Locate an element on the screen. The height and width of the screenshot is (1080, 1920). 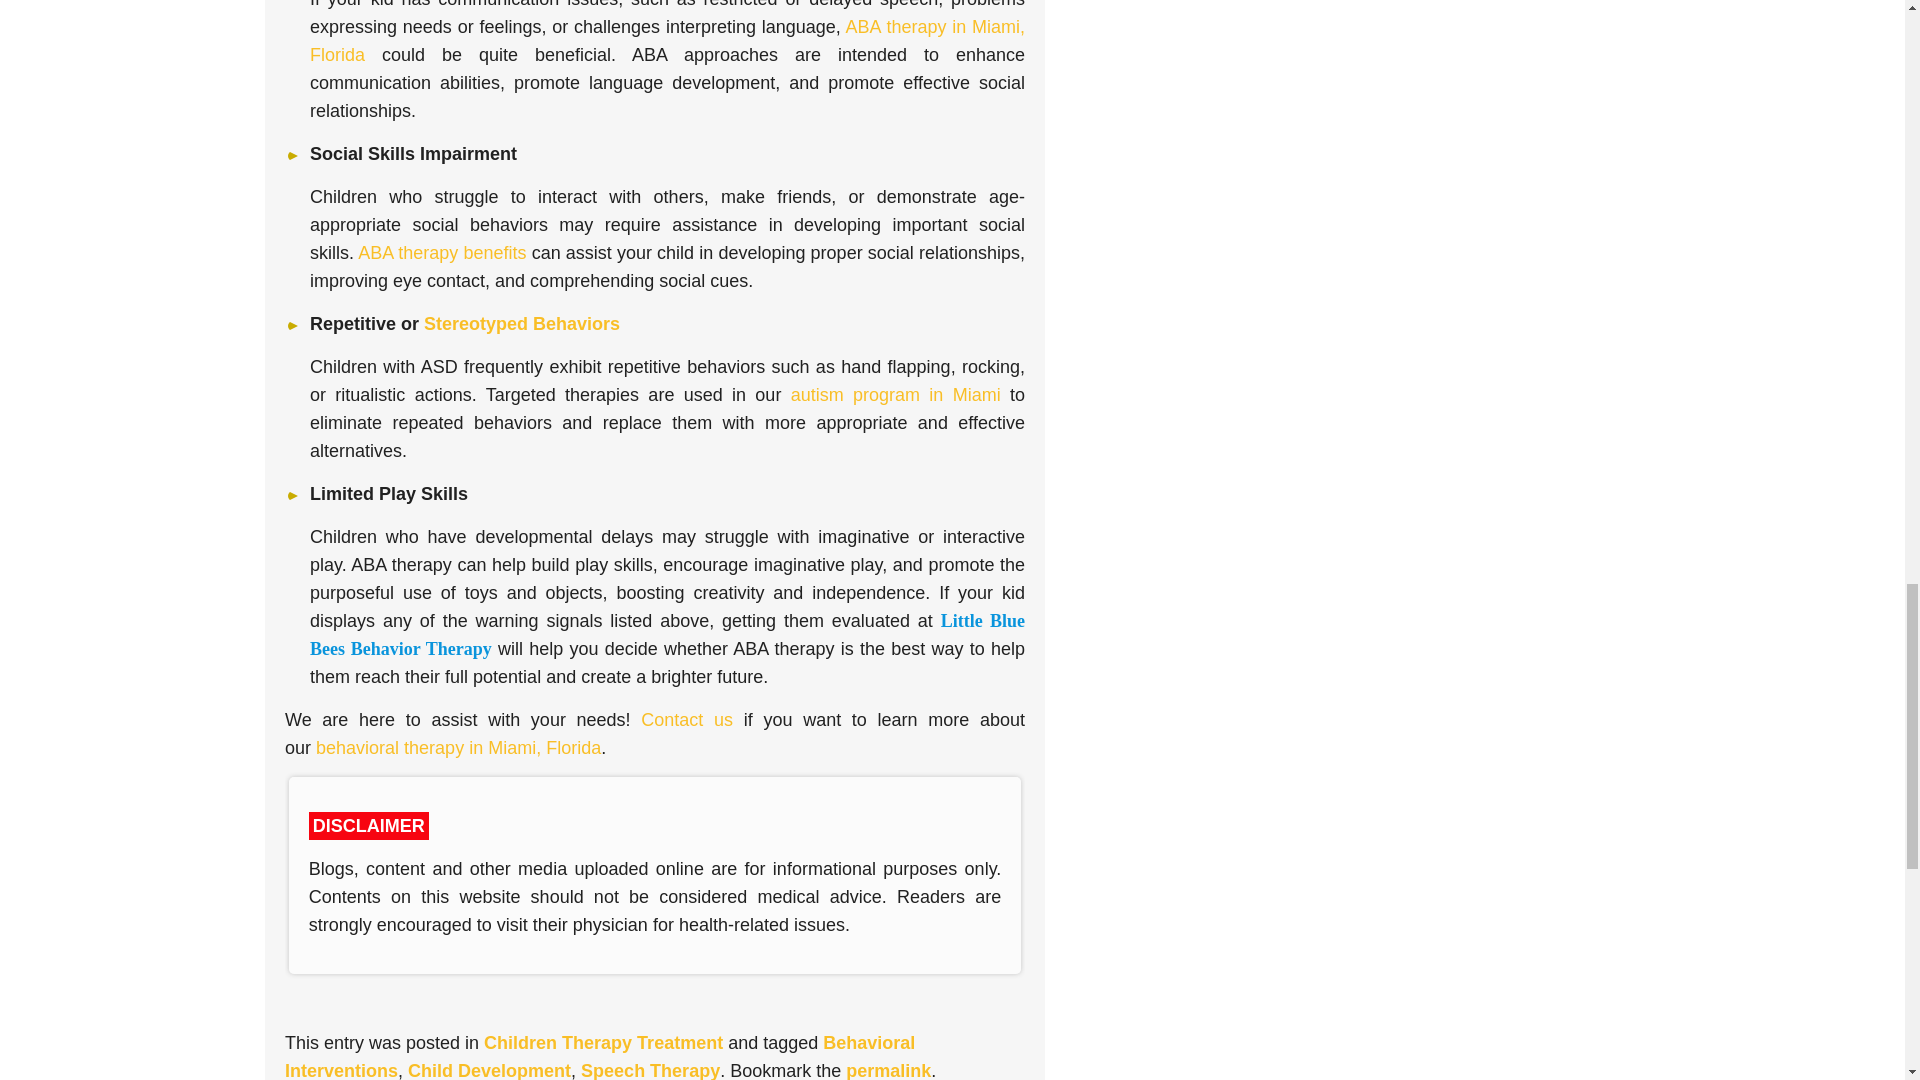
Children Therapy Treatment is located at coordinates (603, 1042).